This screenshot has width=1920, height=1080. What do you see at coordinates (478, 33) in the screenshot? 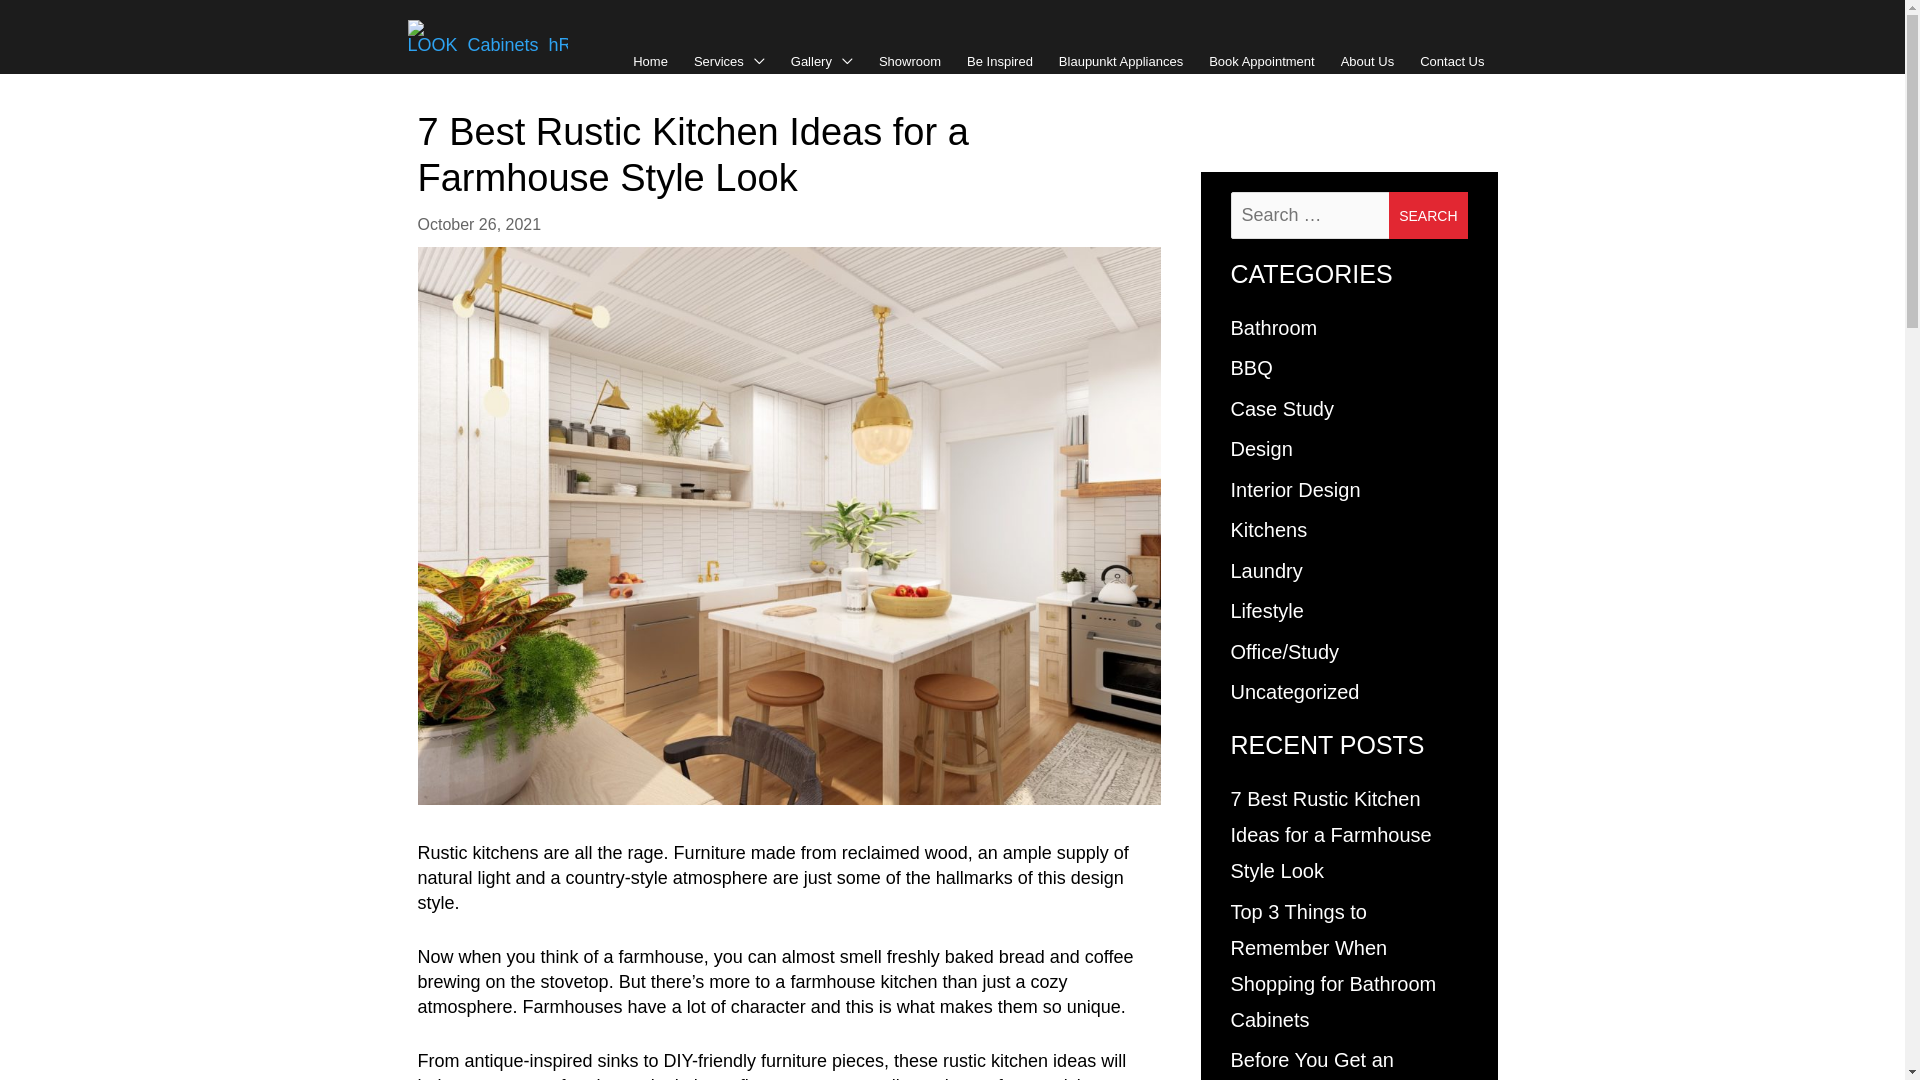
I see `07 5472 7272` at bounding box center [478, 33].